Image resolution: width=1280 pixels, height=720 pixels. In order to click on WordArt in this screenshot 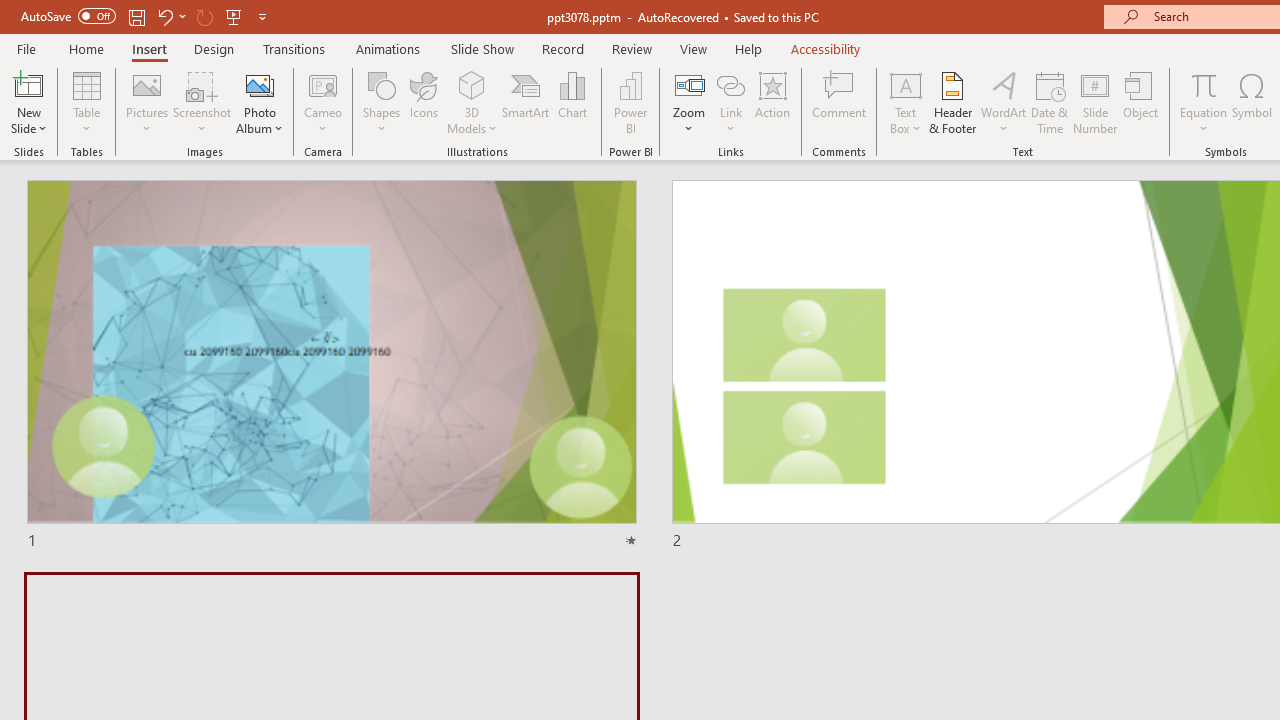, I will do `click(1004, 102)`.